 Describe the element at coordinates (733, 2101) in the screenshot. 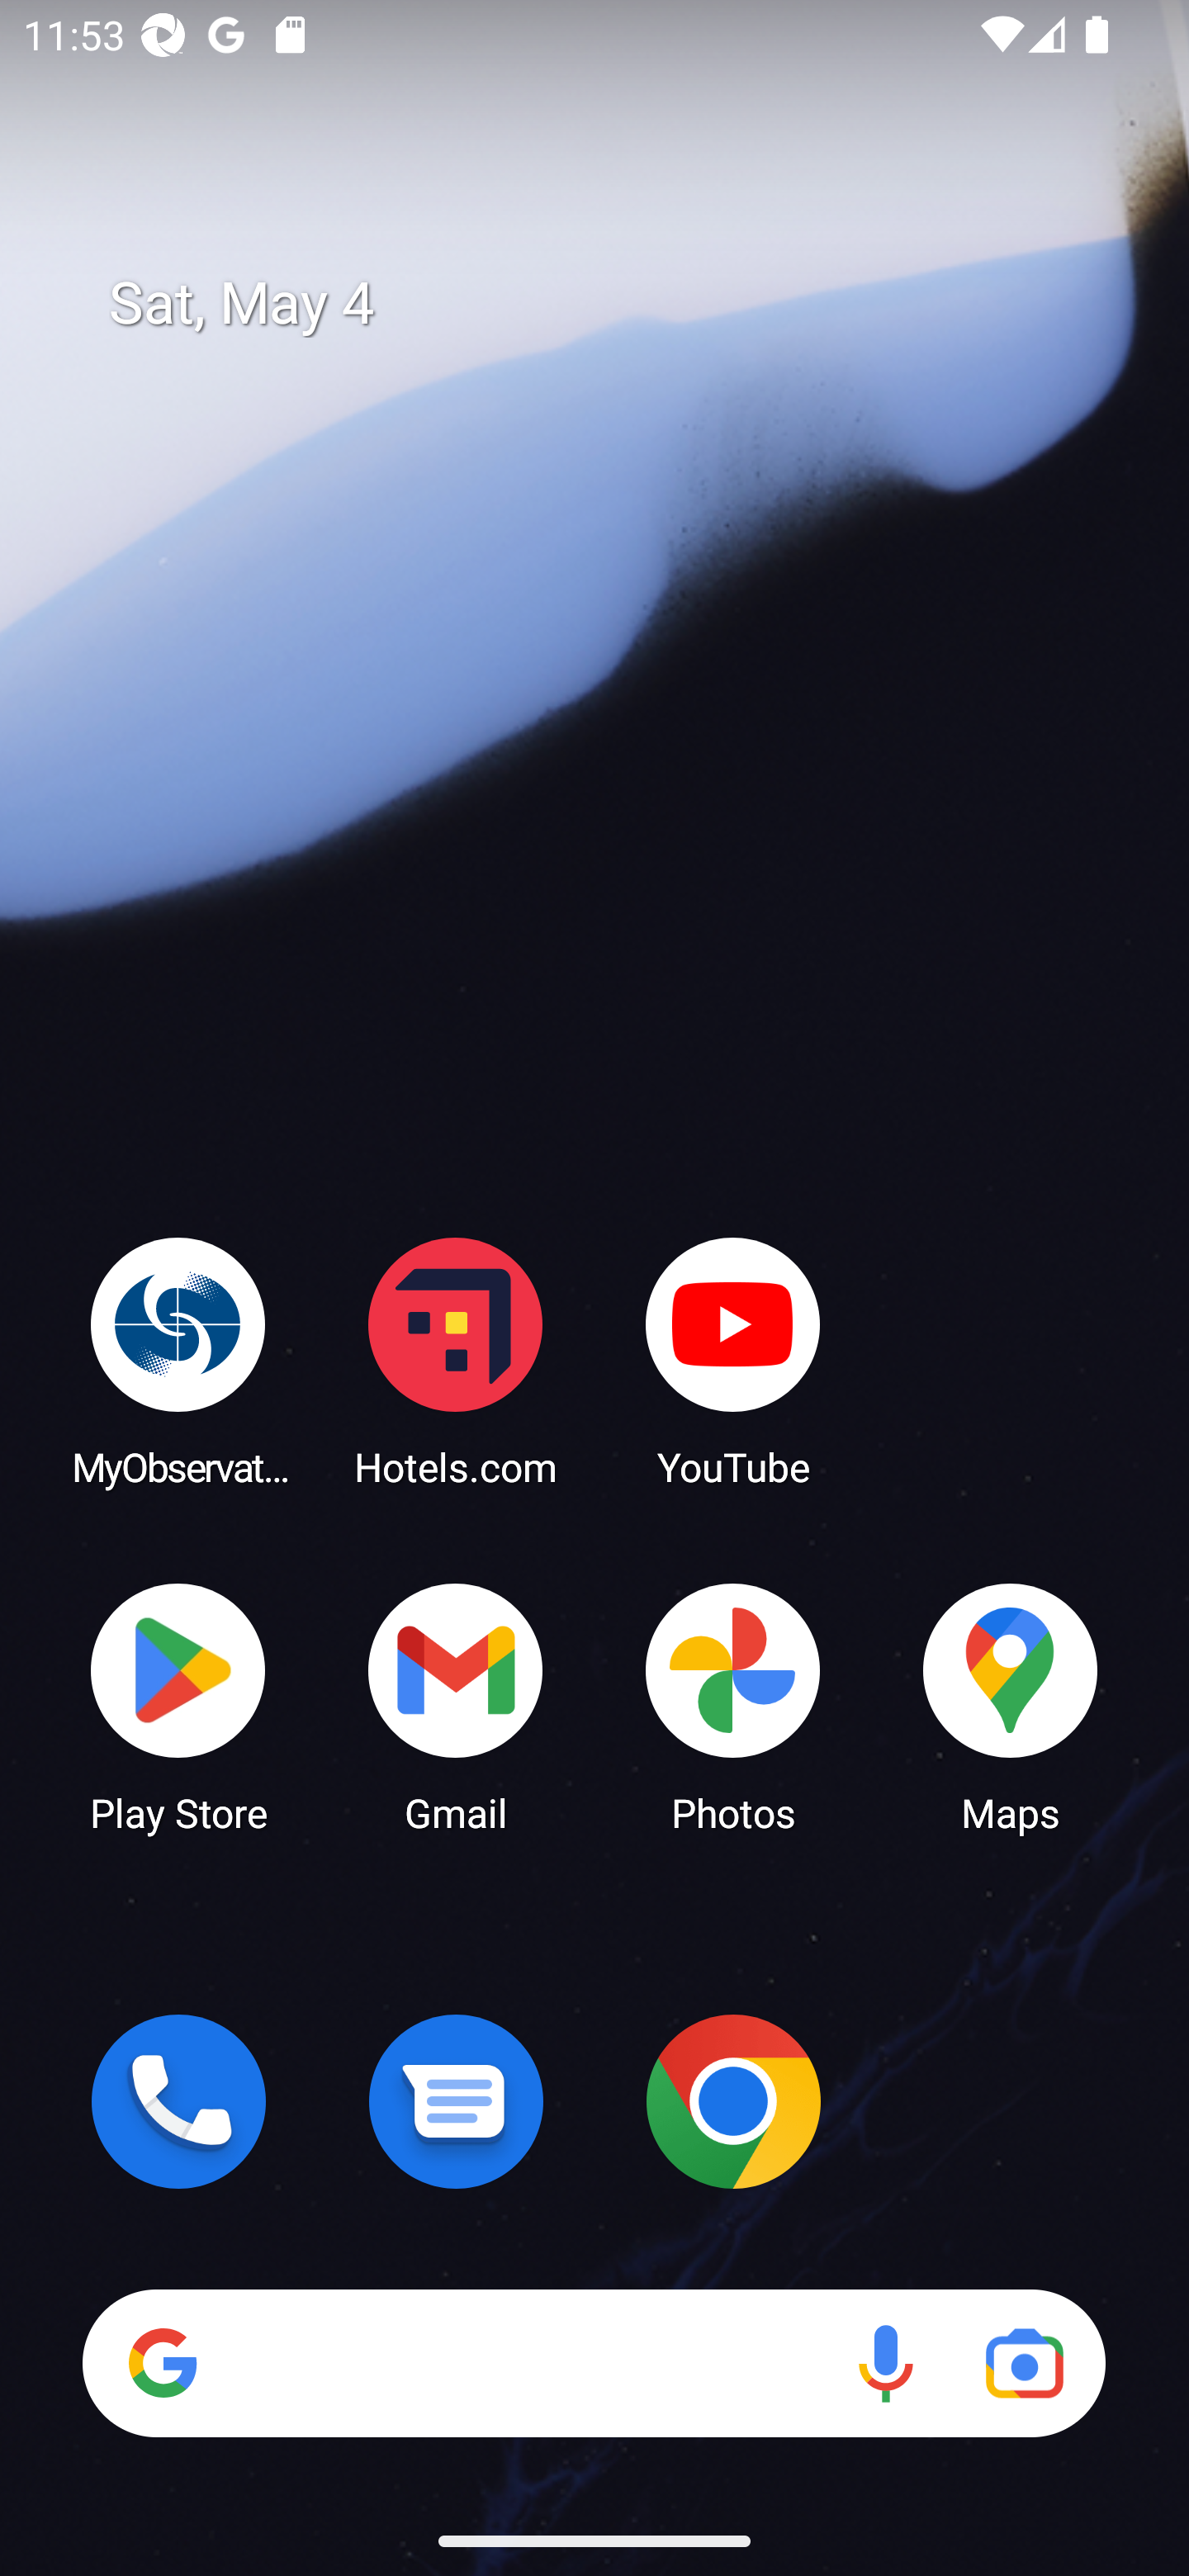

I see `Chrome` at that location.